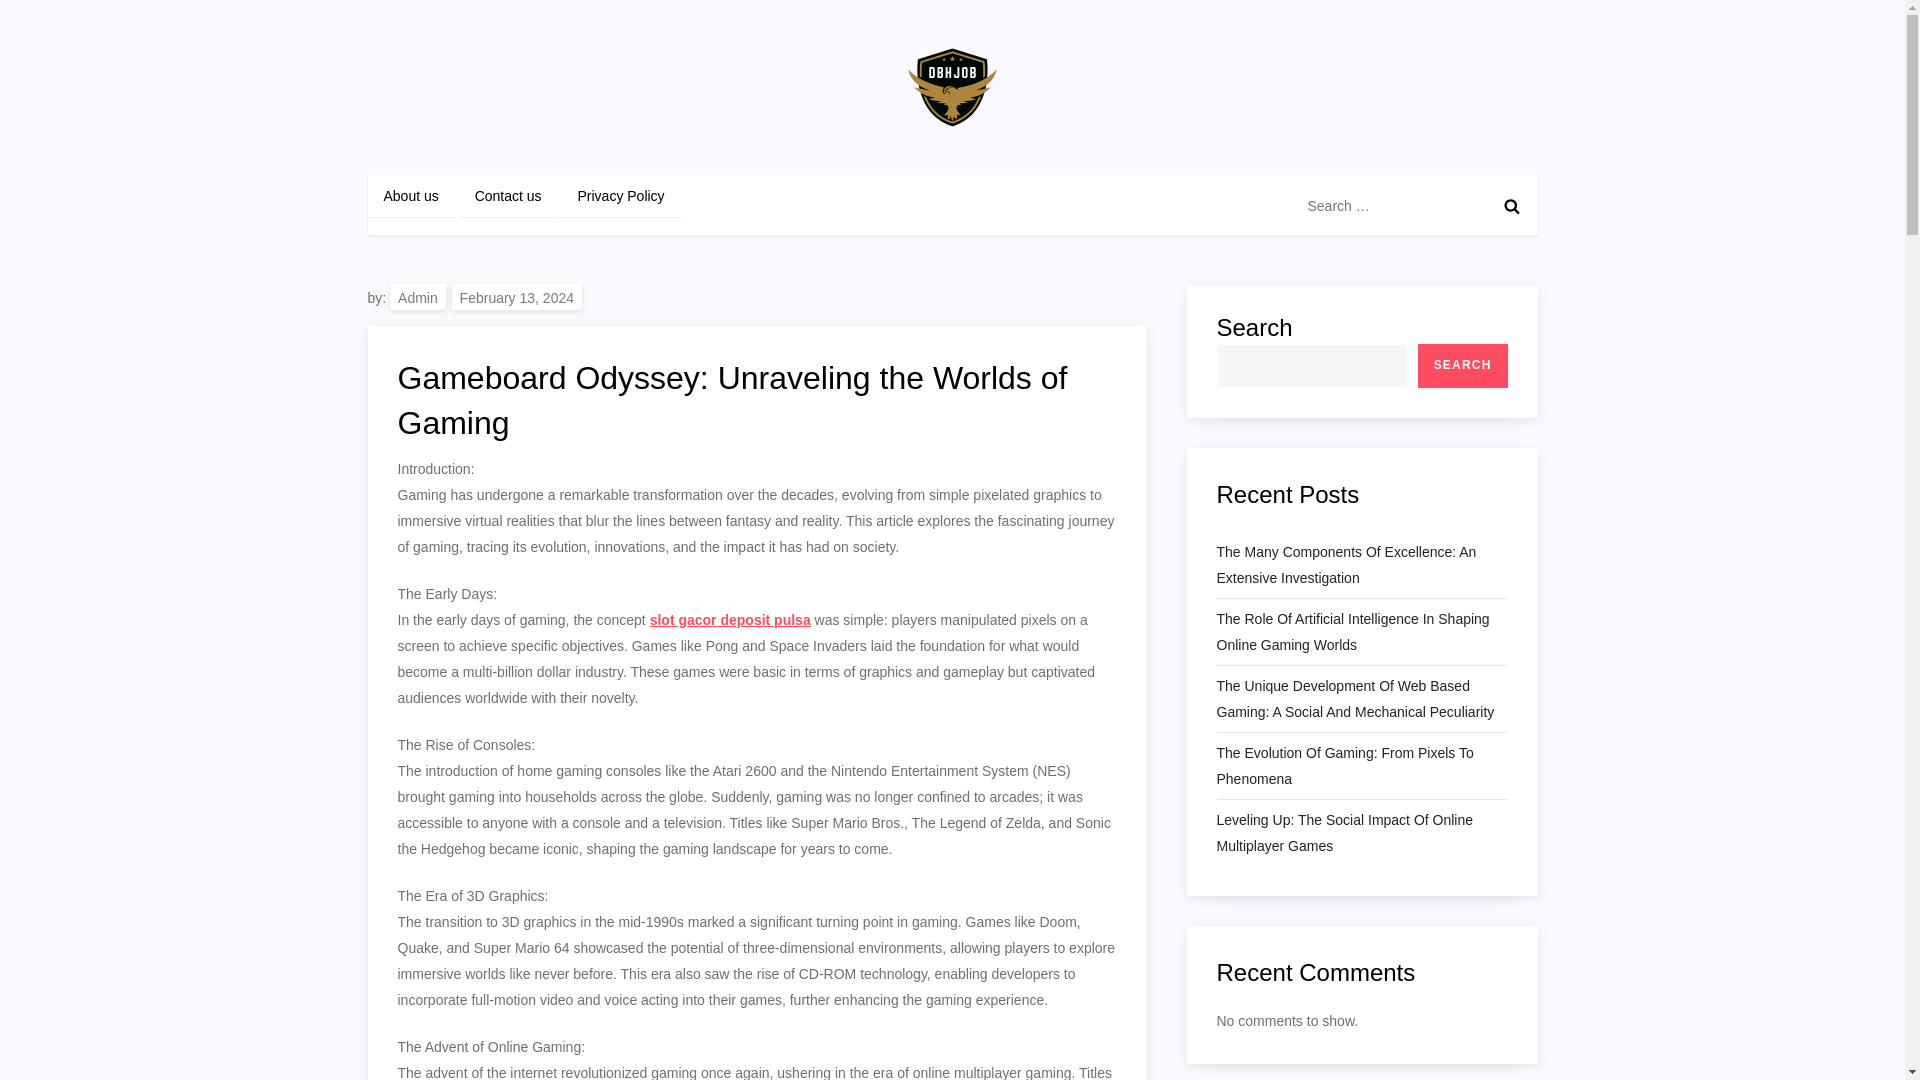 The height and width of the screenshot is (1080, 1920). I want to click on Contact us, so click(508, 196).